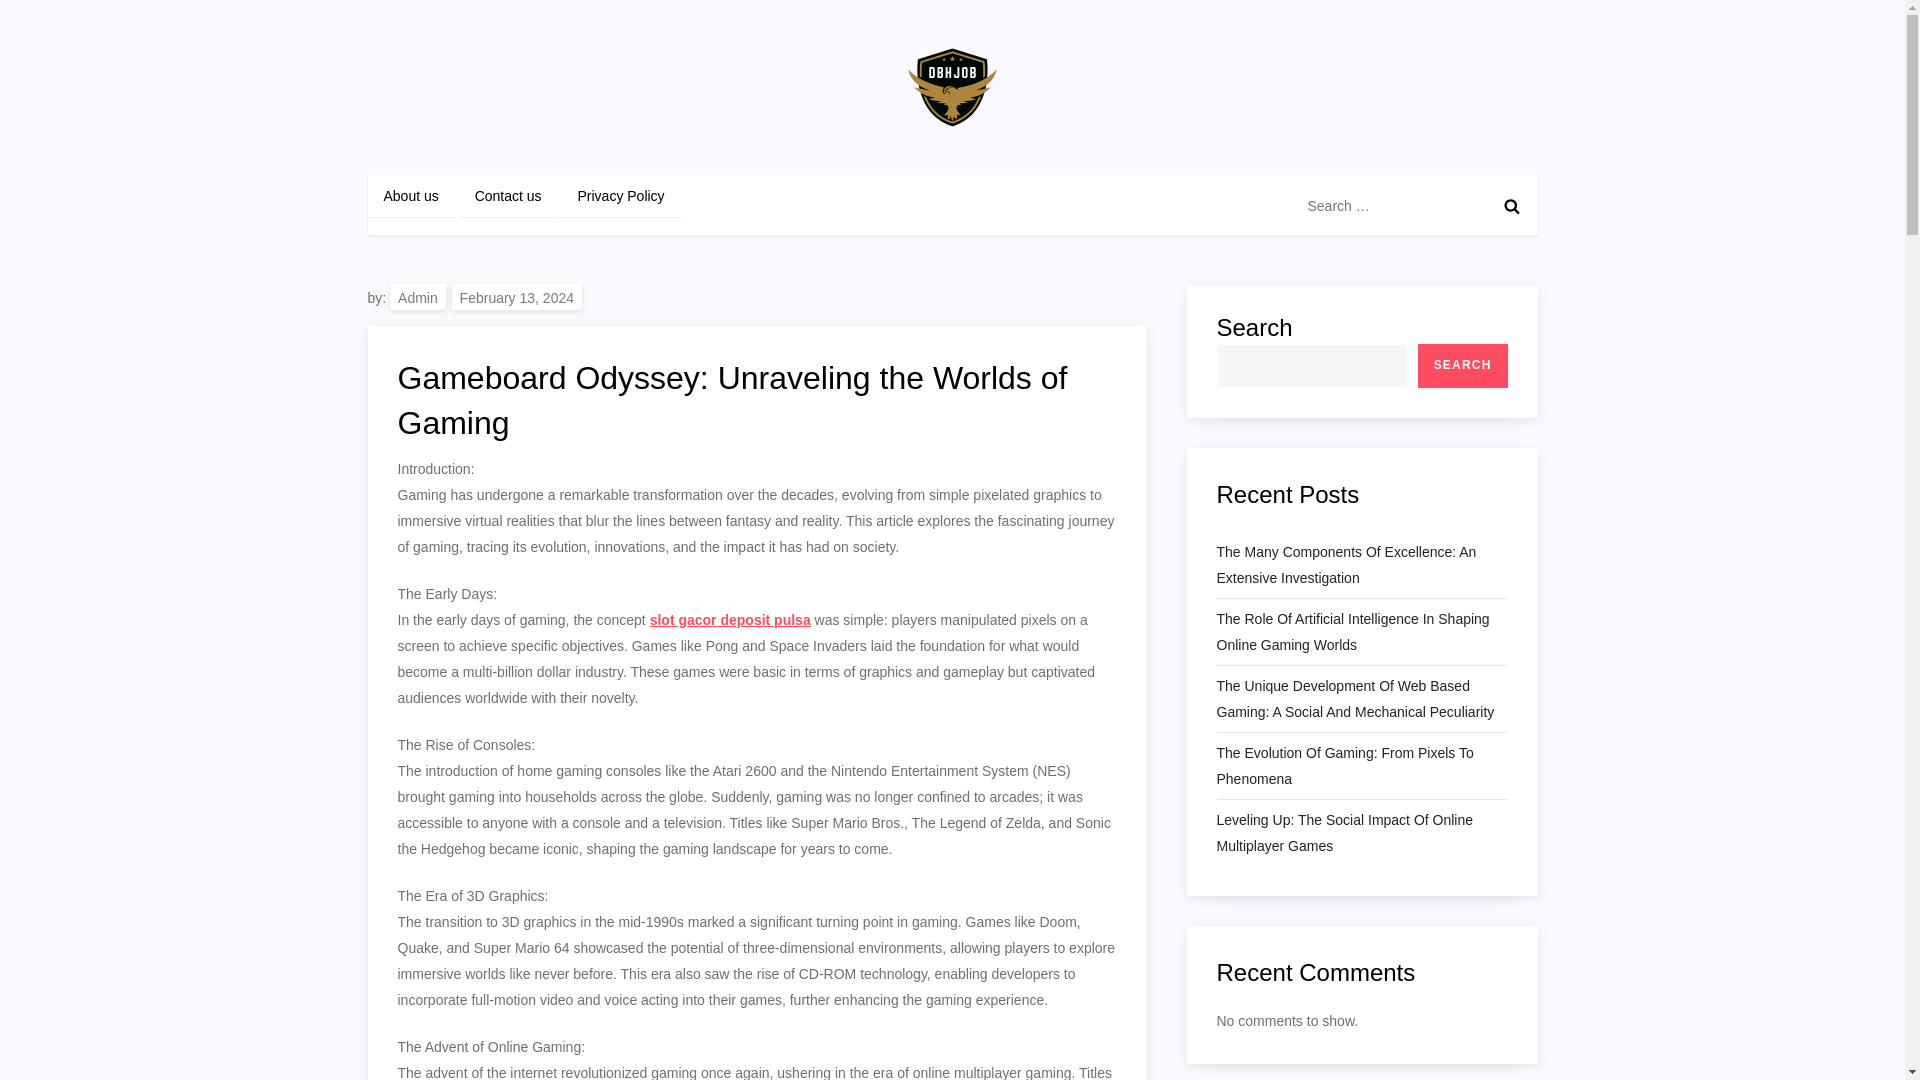 The height and width of the screenshot is (1080, 1920). I want to click on Contact us, so click(508, 196).